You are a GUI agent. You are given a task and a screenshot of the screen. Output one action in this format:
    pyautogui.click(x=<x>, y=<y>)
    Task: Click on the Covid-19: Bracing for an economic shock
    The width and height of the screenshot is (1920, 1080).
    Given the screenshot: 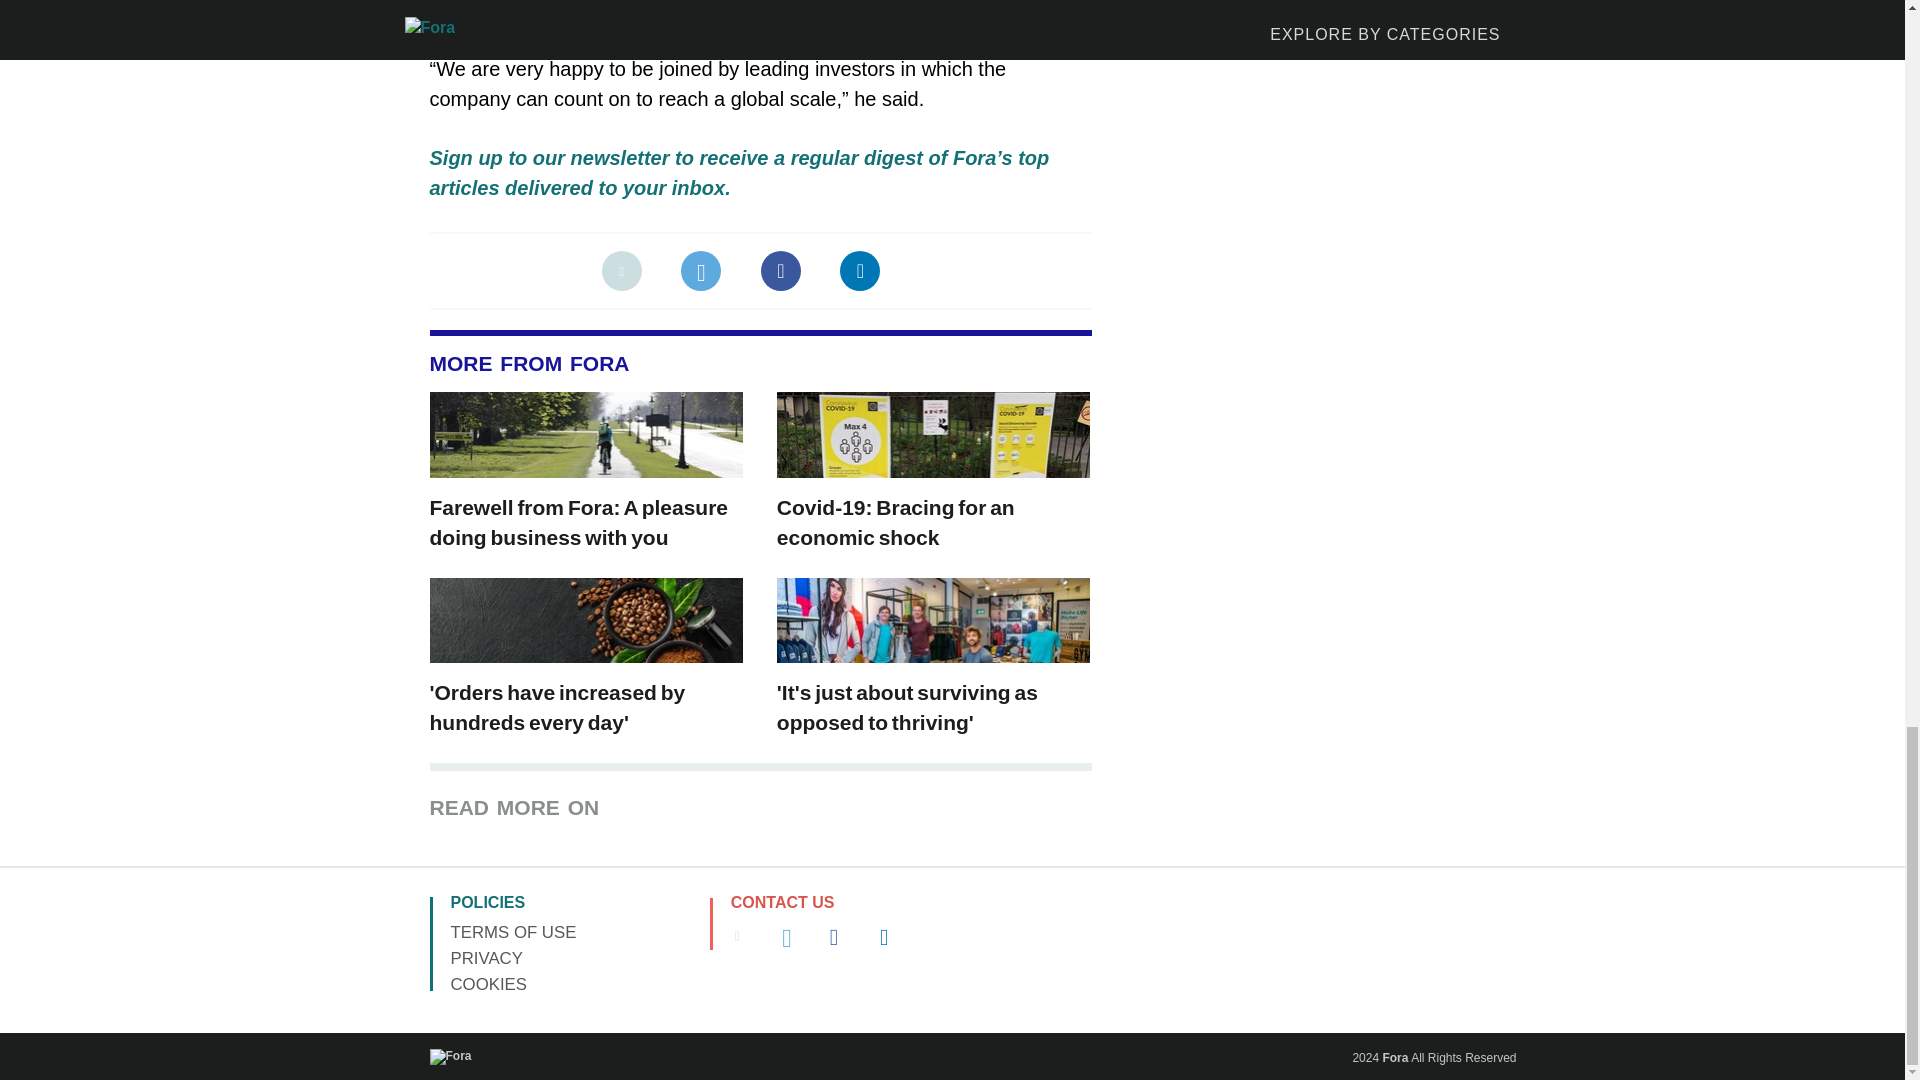 What is the action you would take?
    pyautogui.click(x=896, y=522)
    